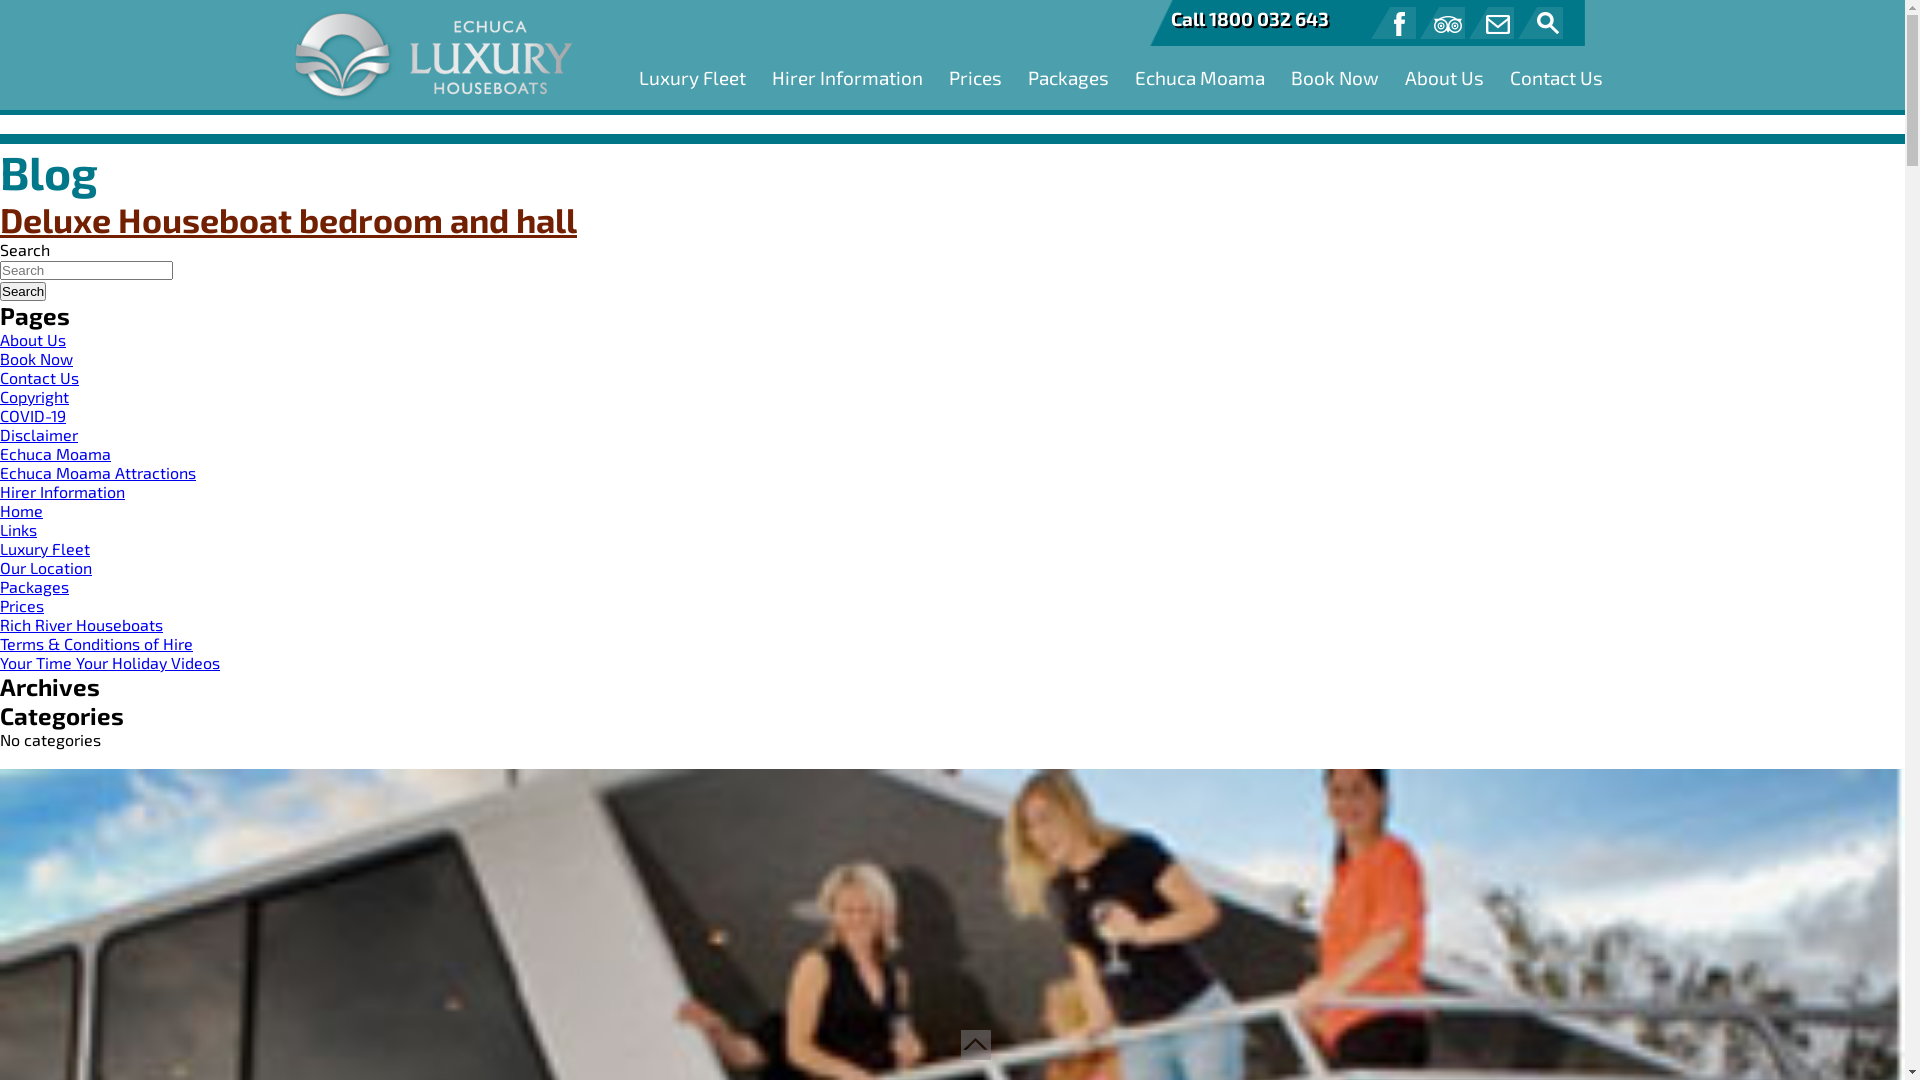  Describe the element at coordinates (56, 454) in the screenshot. I see `Echuca Moama` at that location.